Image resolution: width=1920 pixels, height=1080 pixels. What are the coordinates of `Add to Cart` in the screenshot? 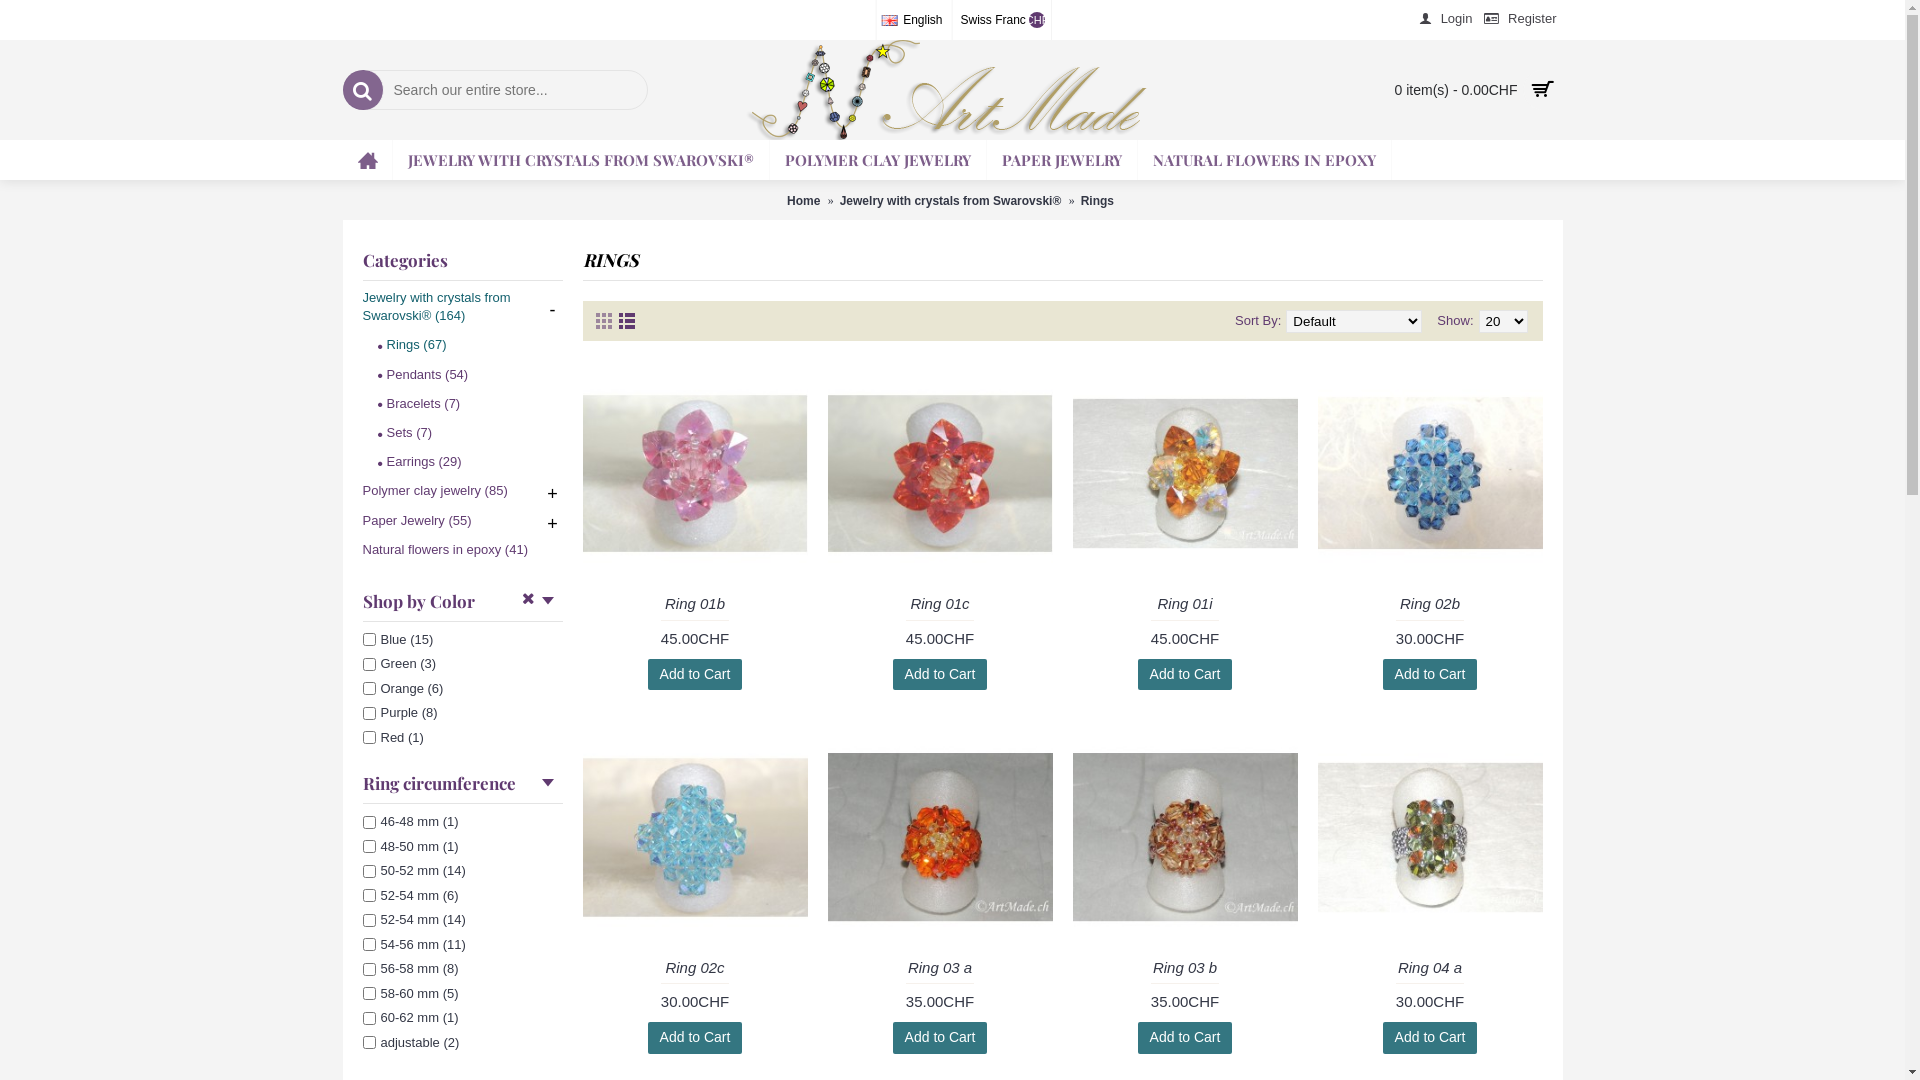 It's located at (1186, 1038).